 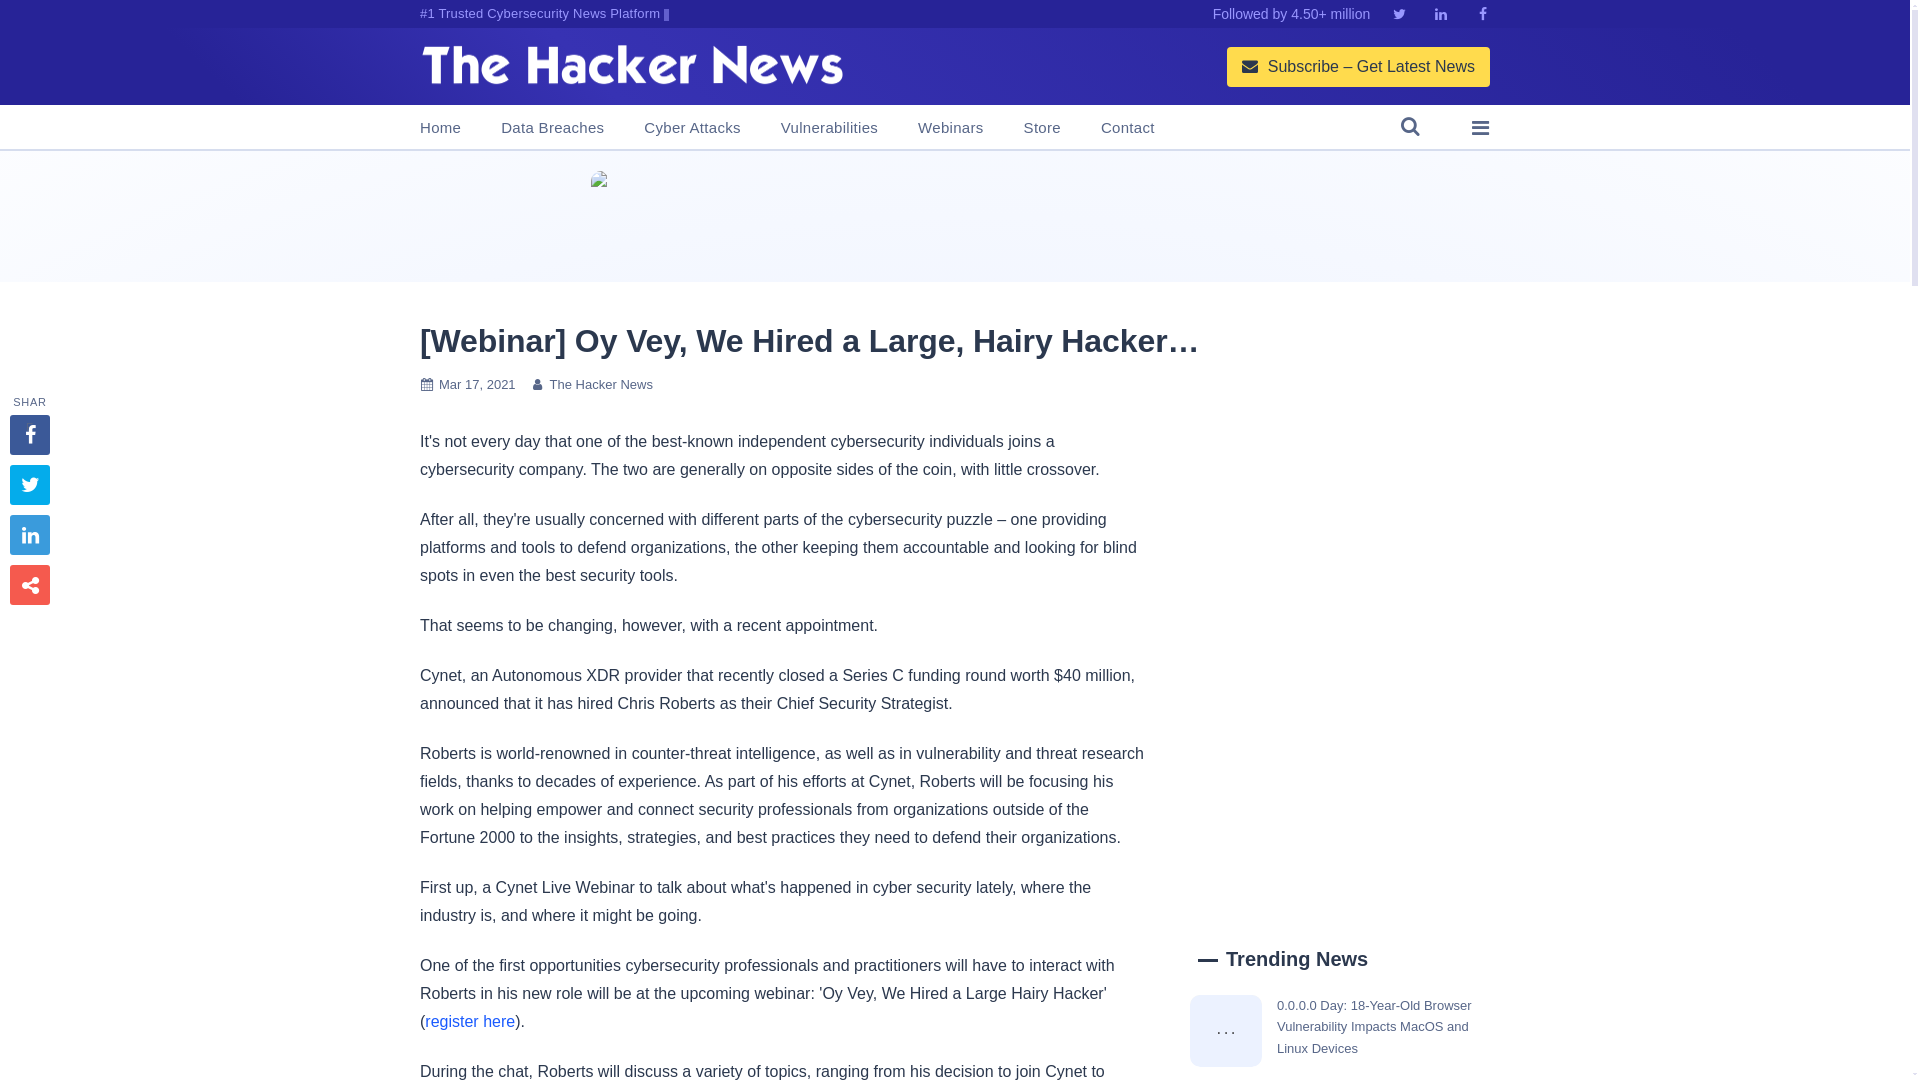 I want to click on Data Breaches, so click(x=552, y=128).